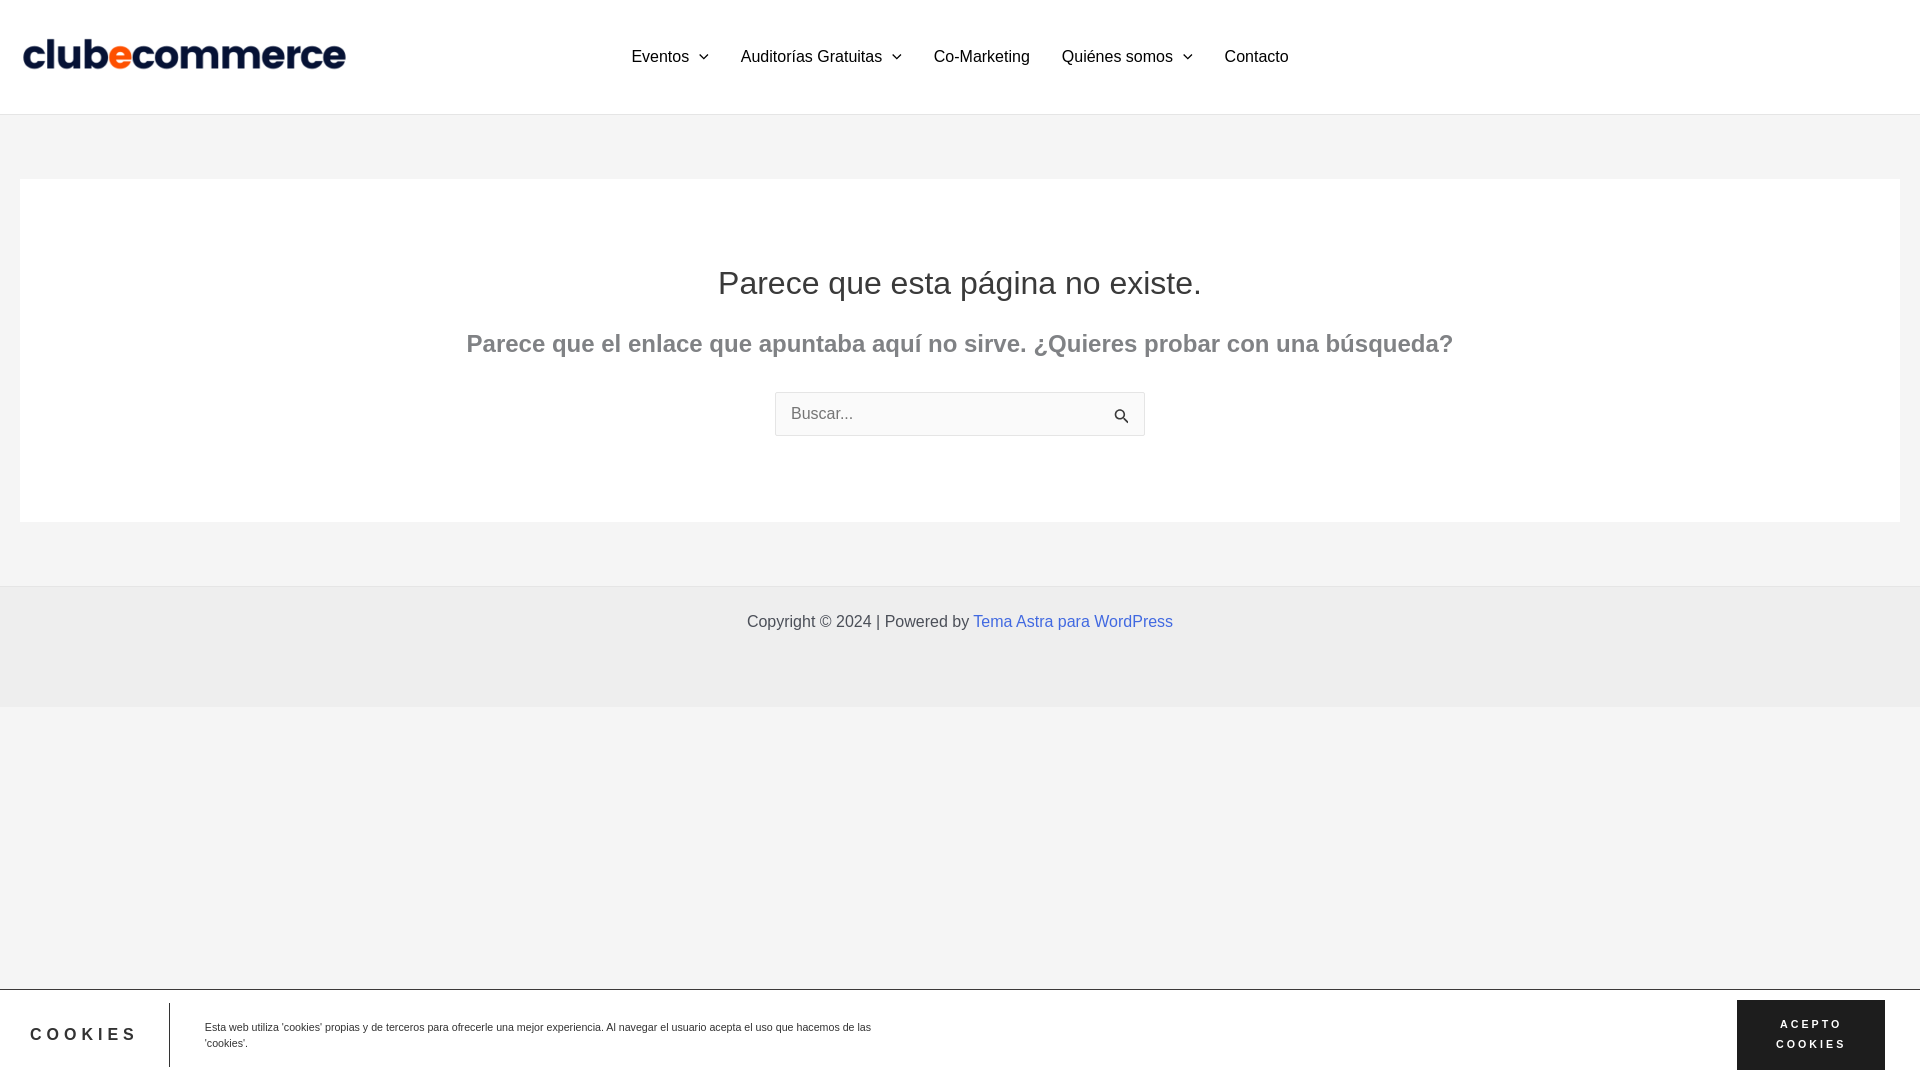 Image resolution: width=1920 pixels, height=1080 pixels. I want to click on Contacto, so click(1257, 57).